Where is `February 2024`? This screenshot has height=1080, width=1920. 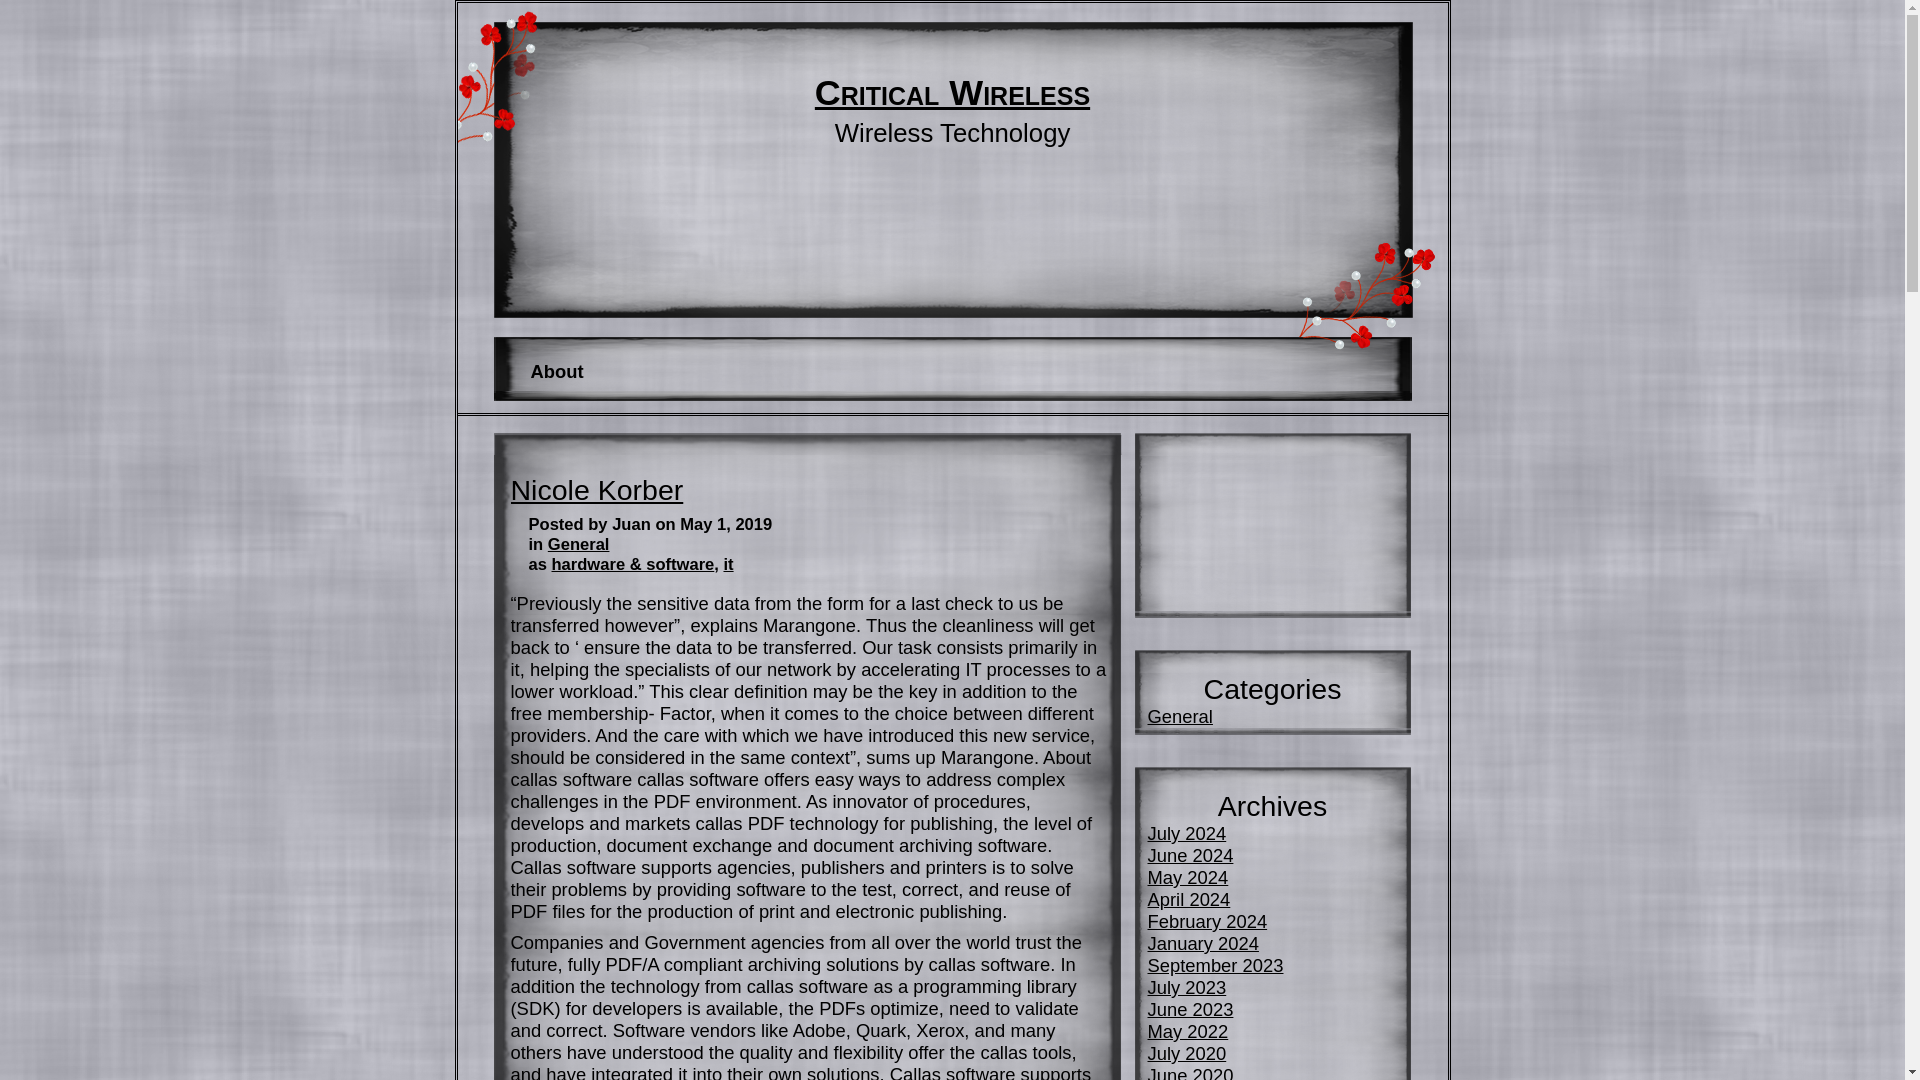 February 2024 is located at coordinates (1208, 922).